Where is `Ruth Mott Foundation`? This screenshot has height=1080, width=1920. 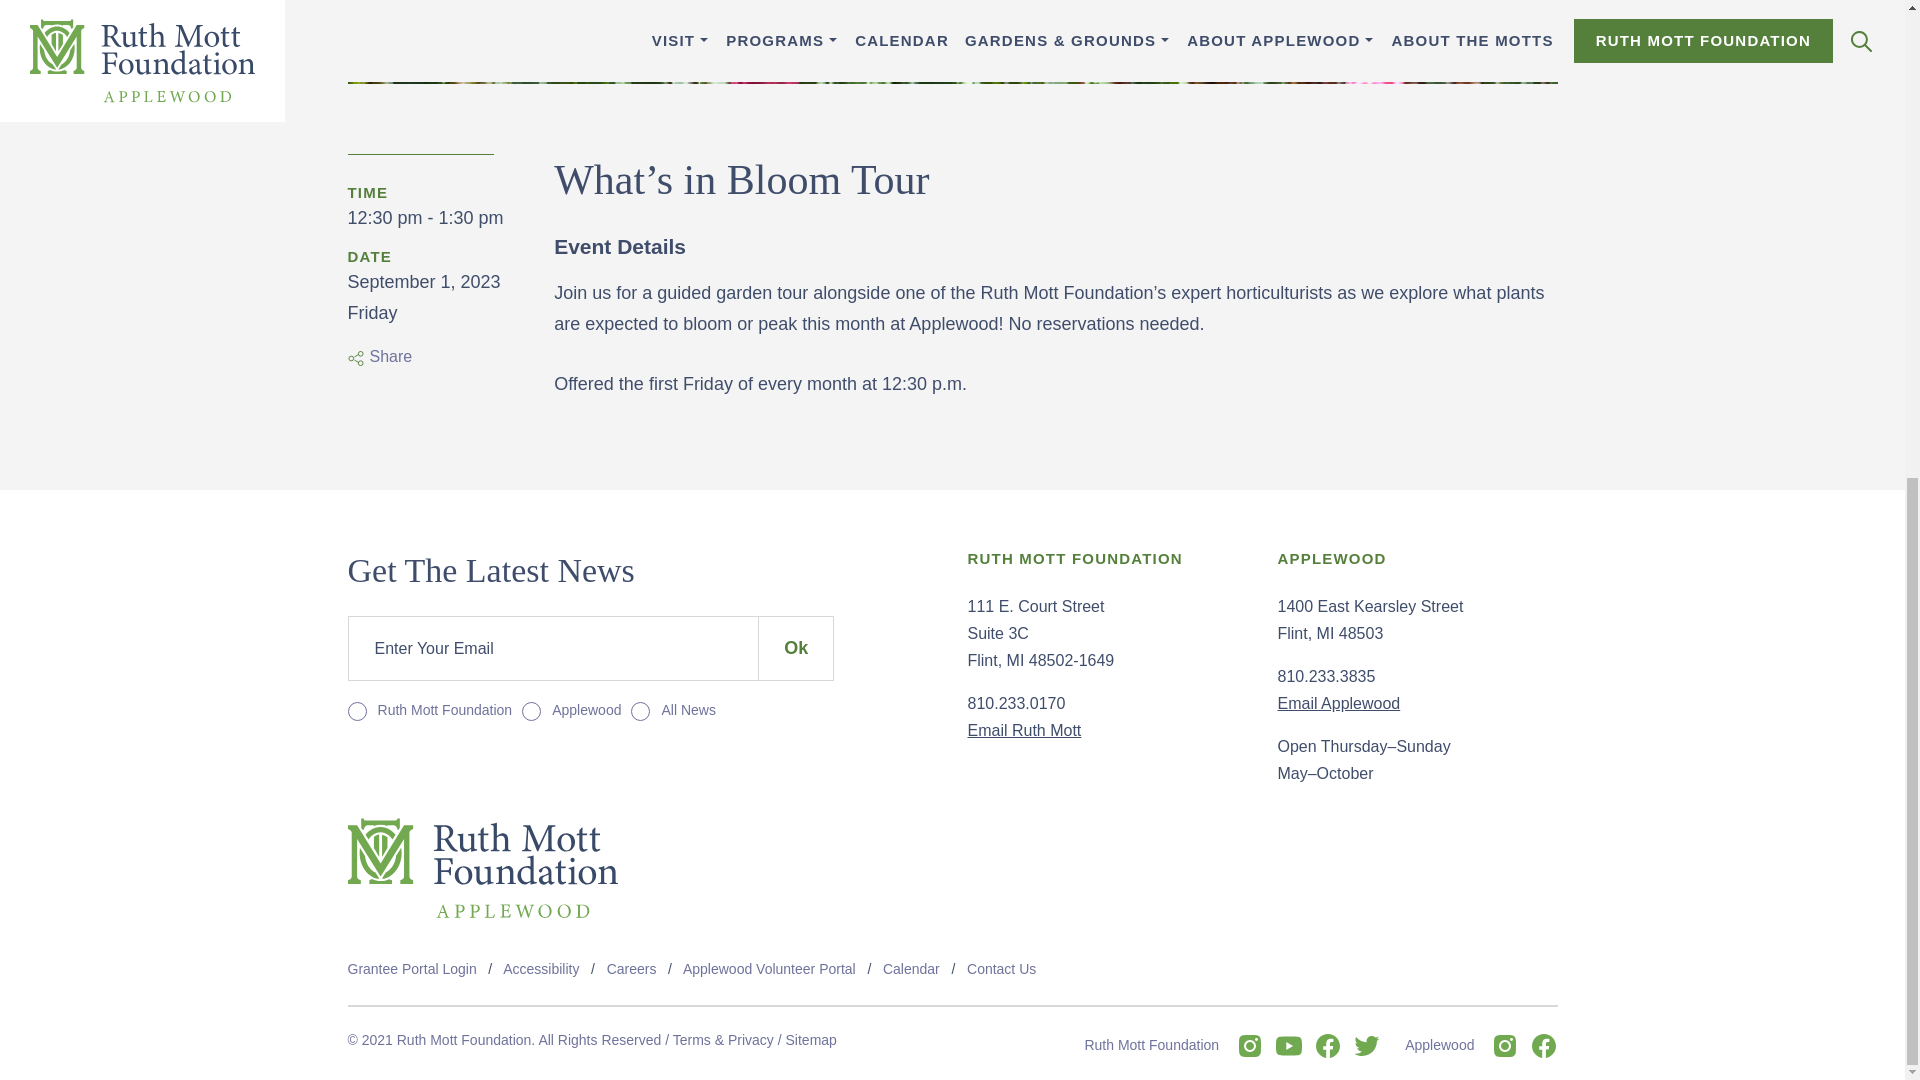 Ruth Mott Foundation is located at coordinates (354, 712).